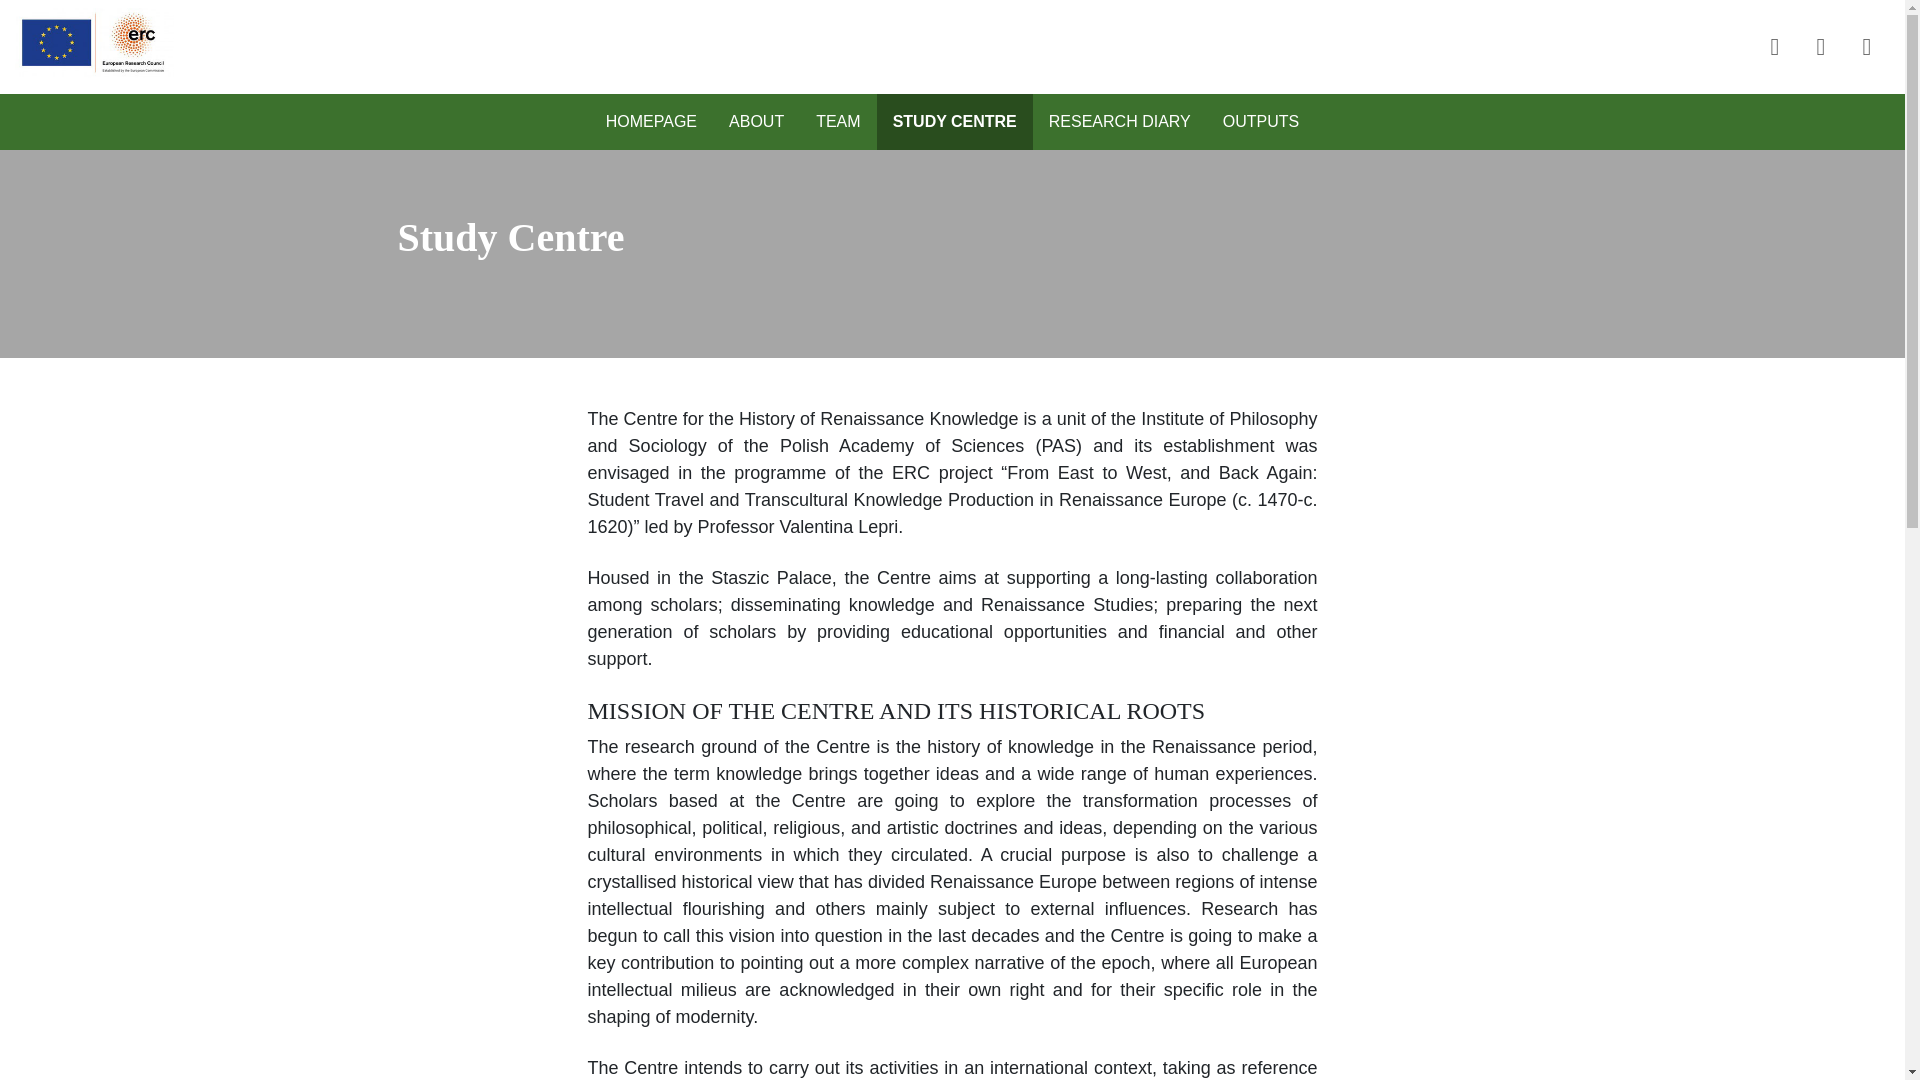  What do you see at coordinates (650, 122) in the screenshot?
I see `HOMEPAGE` at bounding box center [650, 122].